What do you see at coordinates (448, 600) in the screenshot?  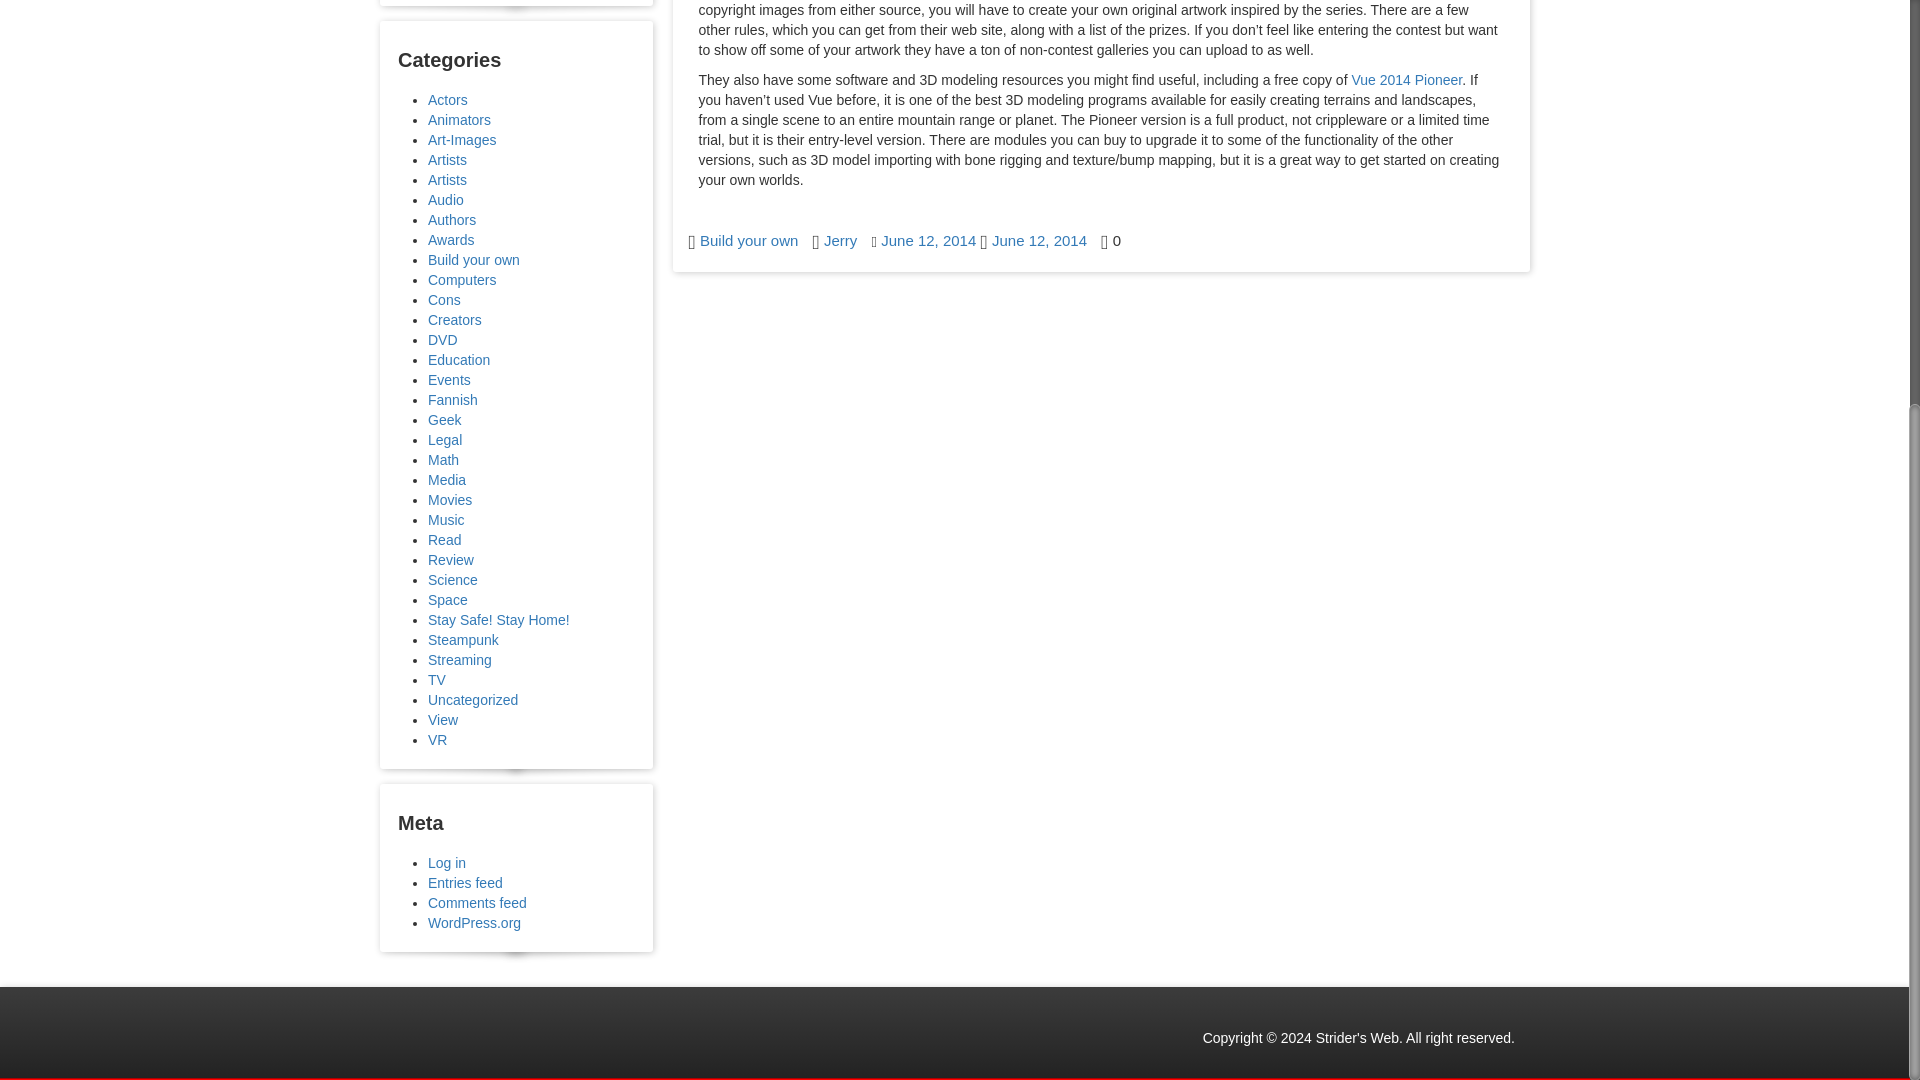 I see `Space` at bounding box center [448, 600].